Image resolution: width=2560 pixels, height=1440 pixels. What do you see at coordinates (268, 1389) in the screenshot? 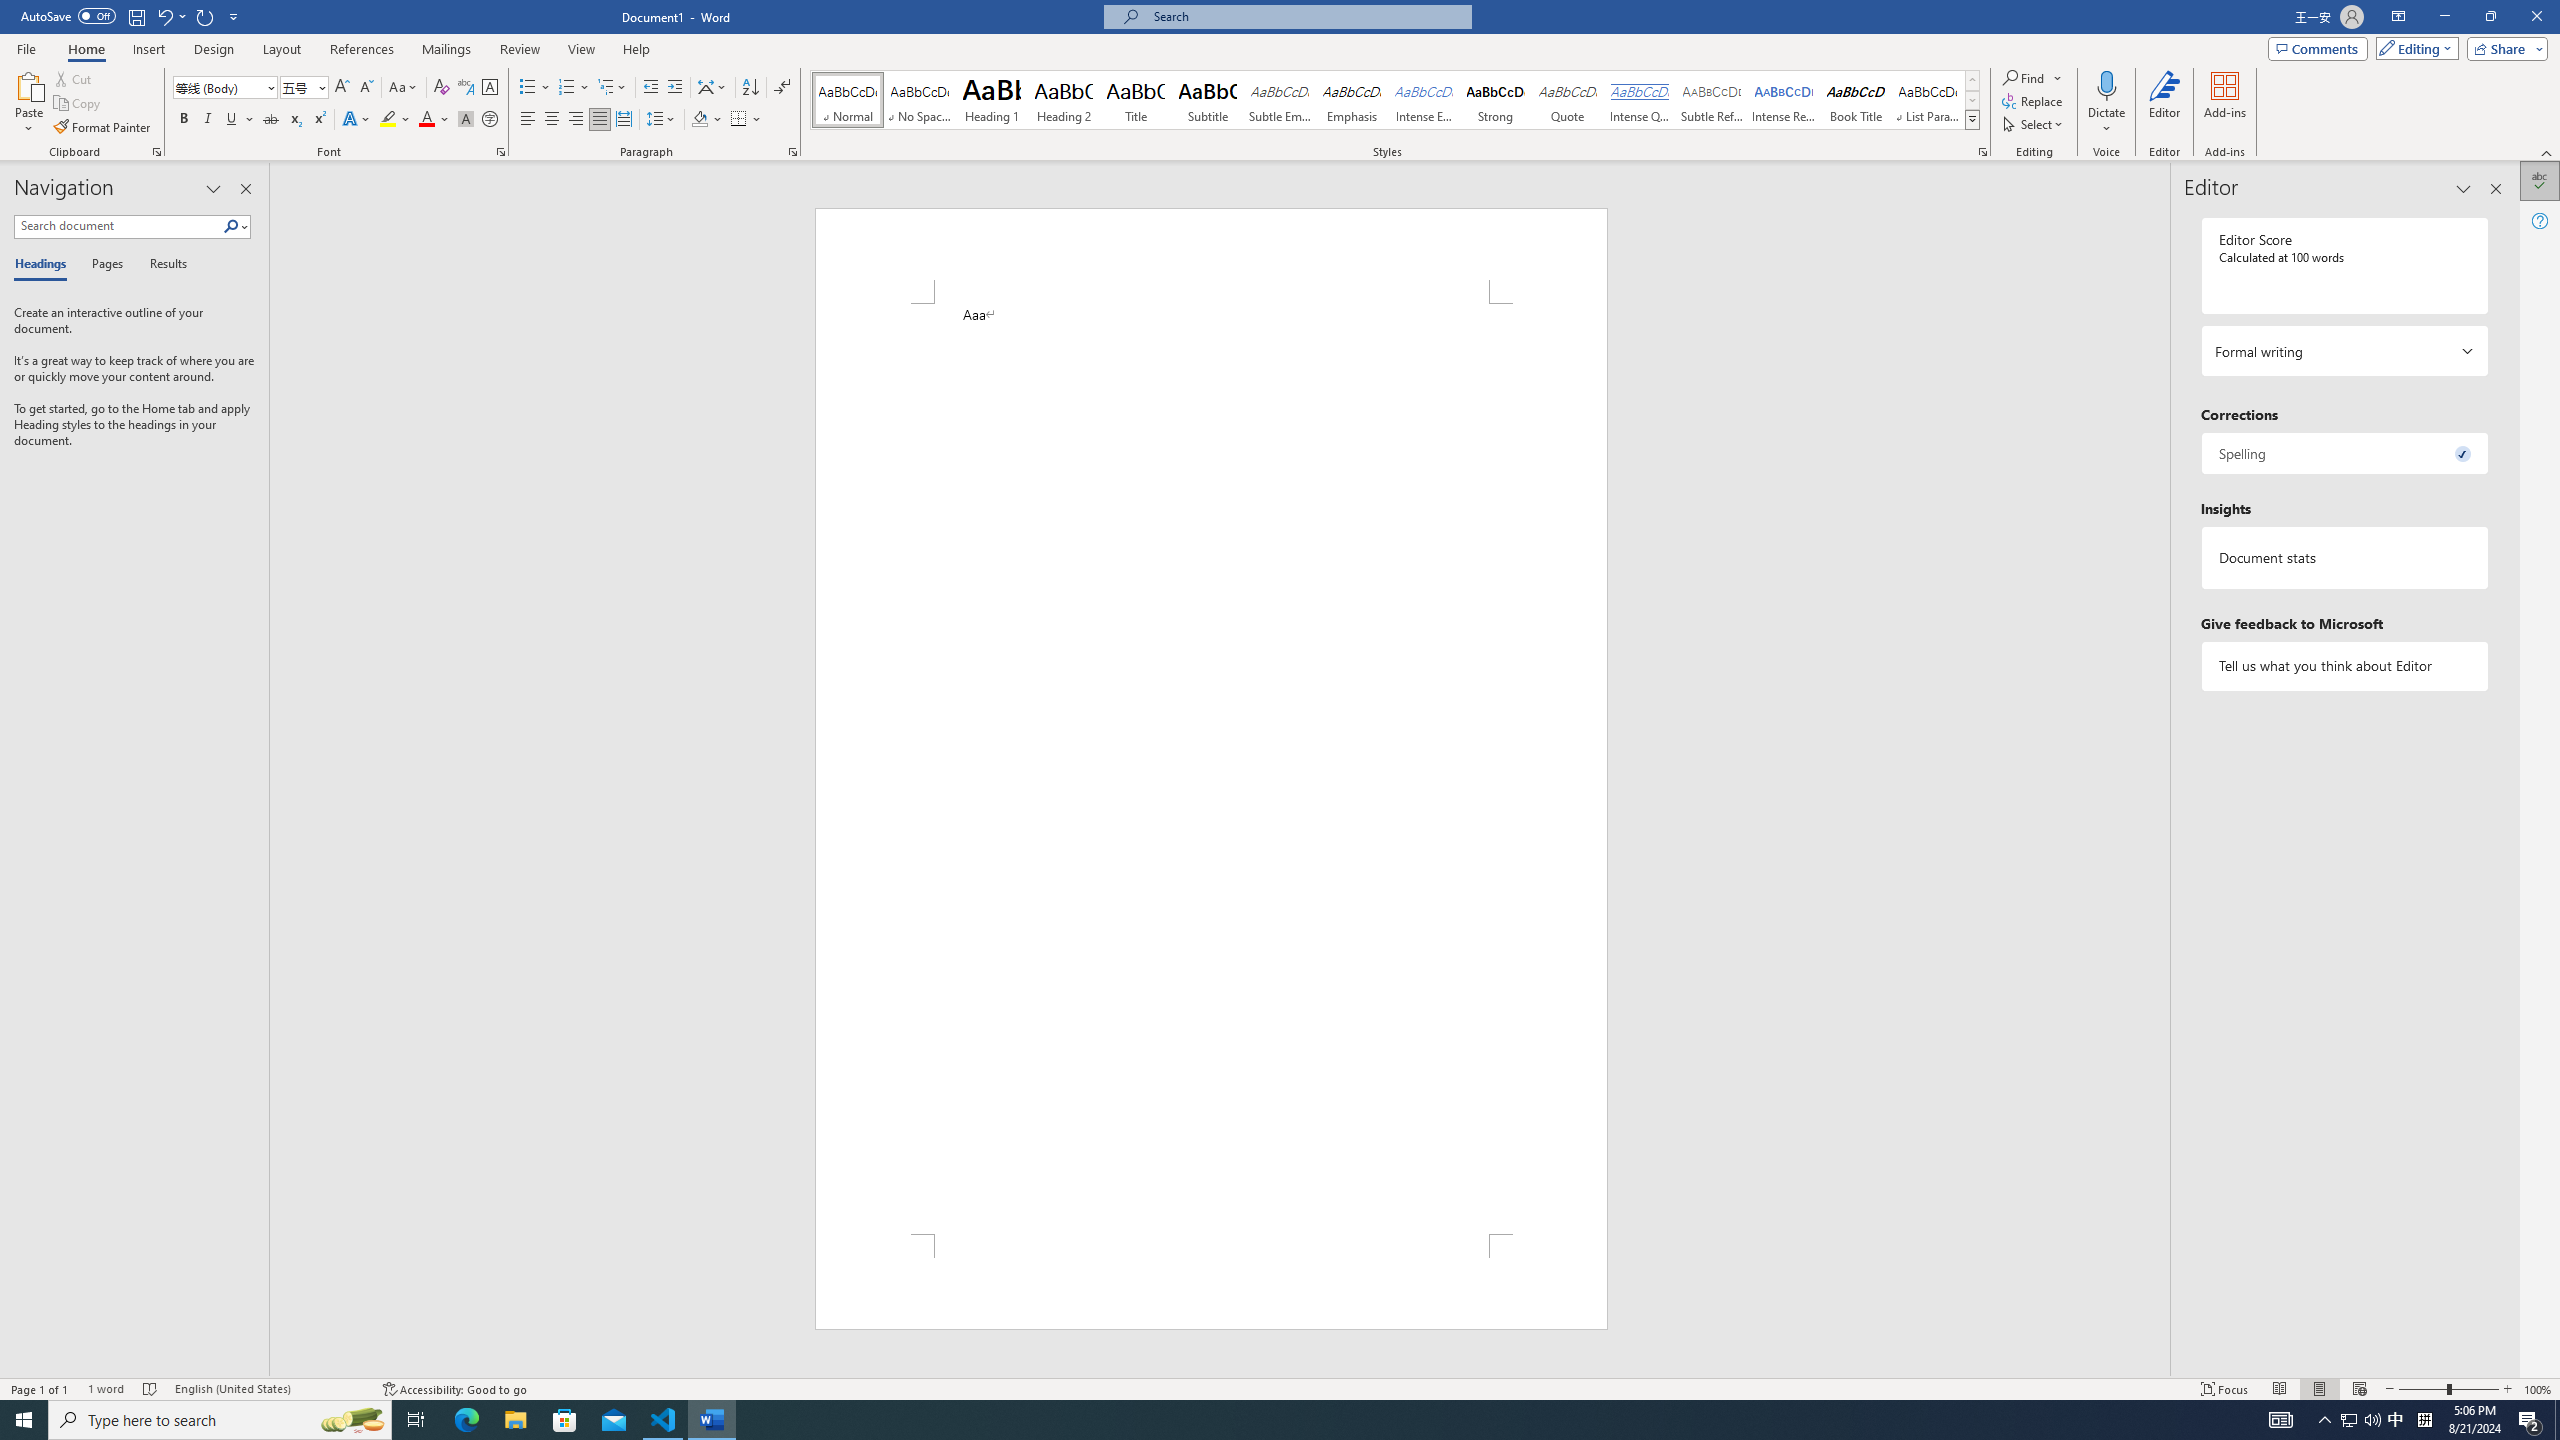
I see `Language English (United States)` at bounding box center [268, 1389].